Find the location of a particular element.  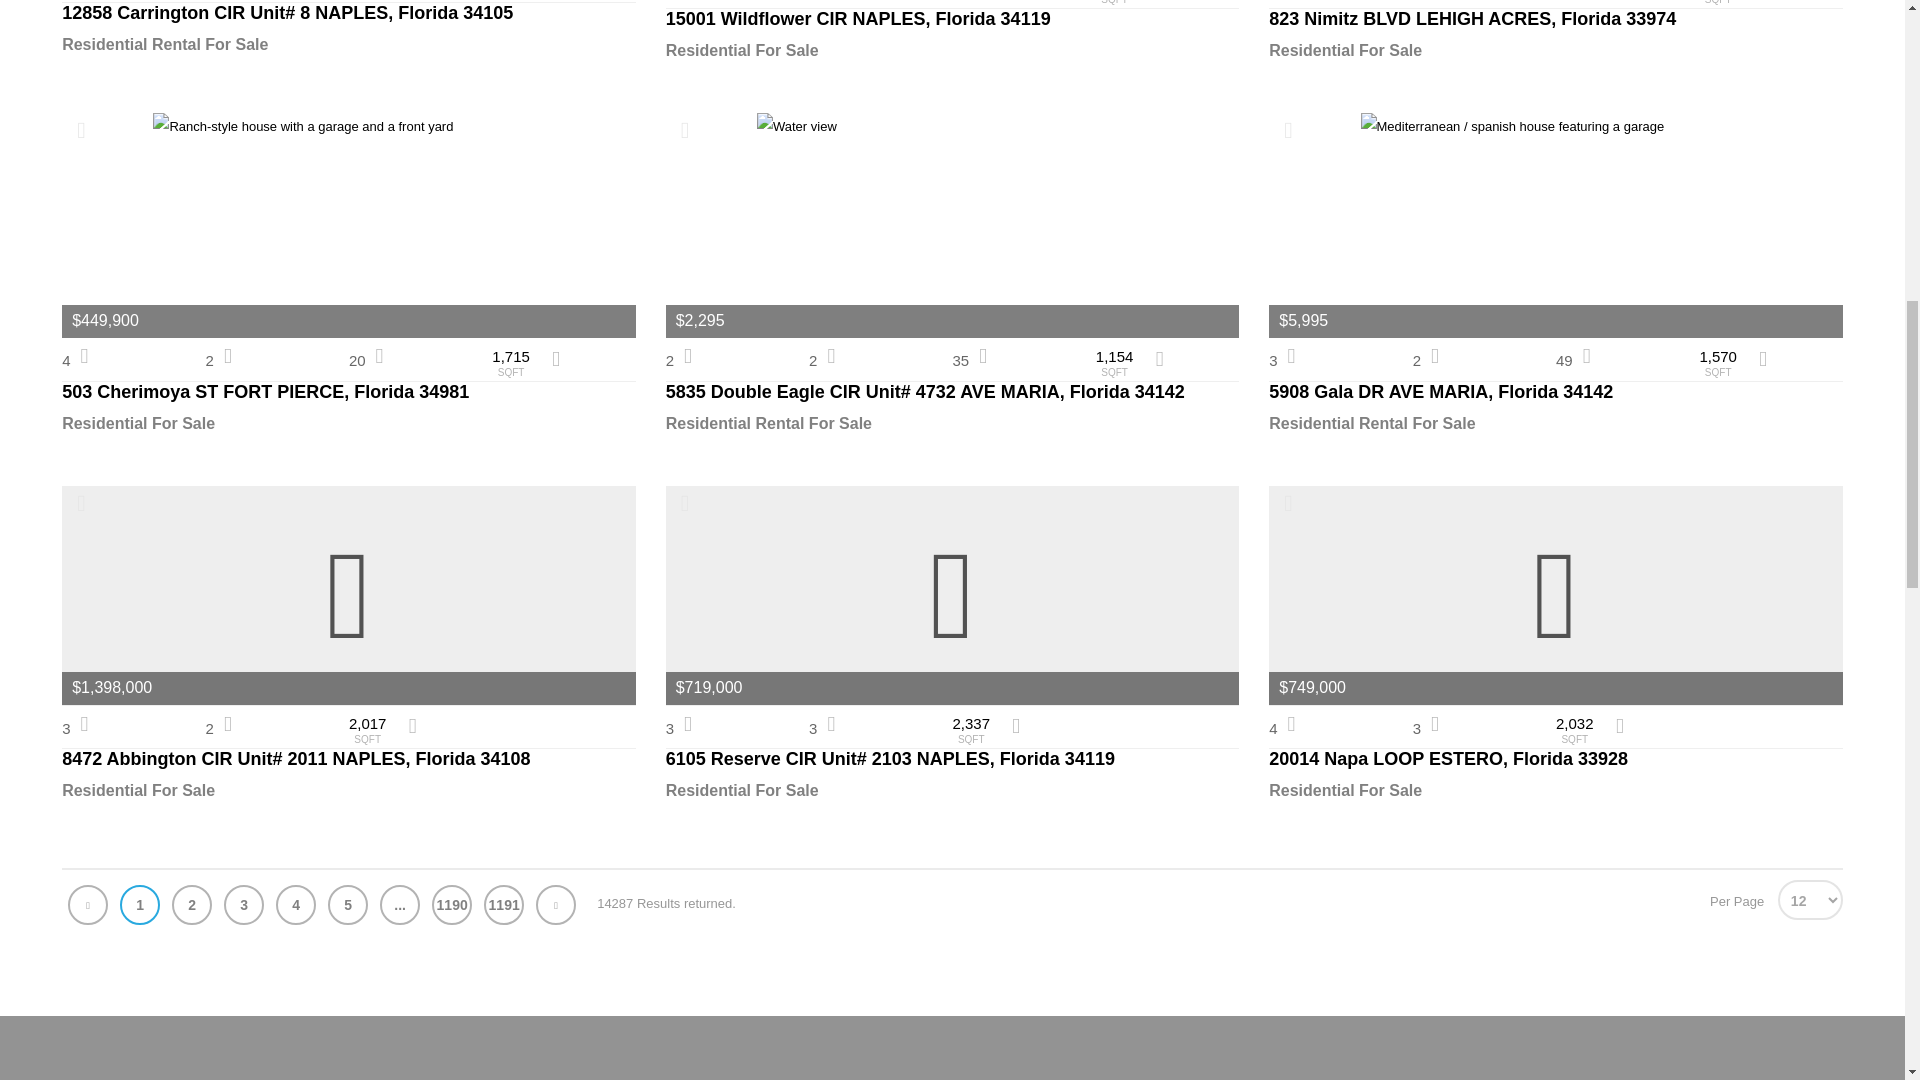

Residential Rental For Sale is located at coordinates (348, 45).